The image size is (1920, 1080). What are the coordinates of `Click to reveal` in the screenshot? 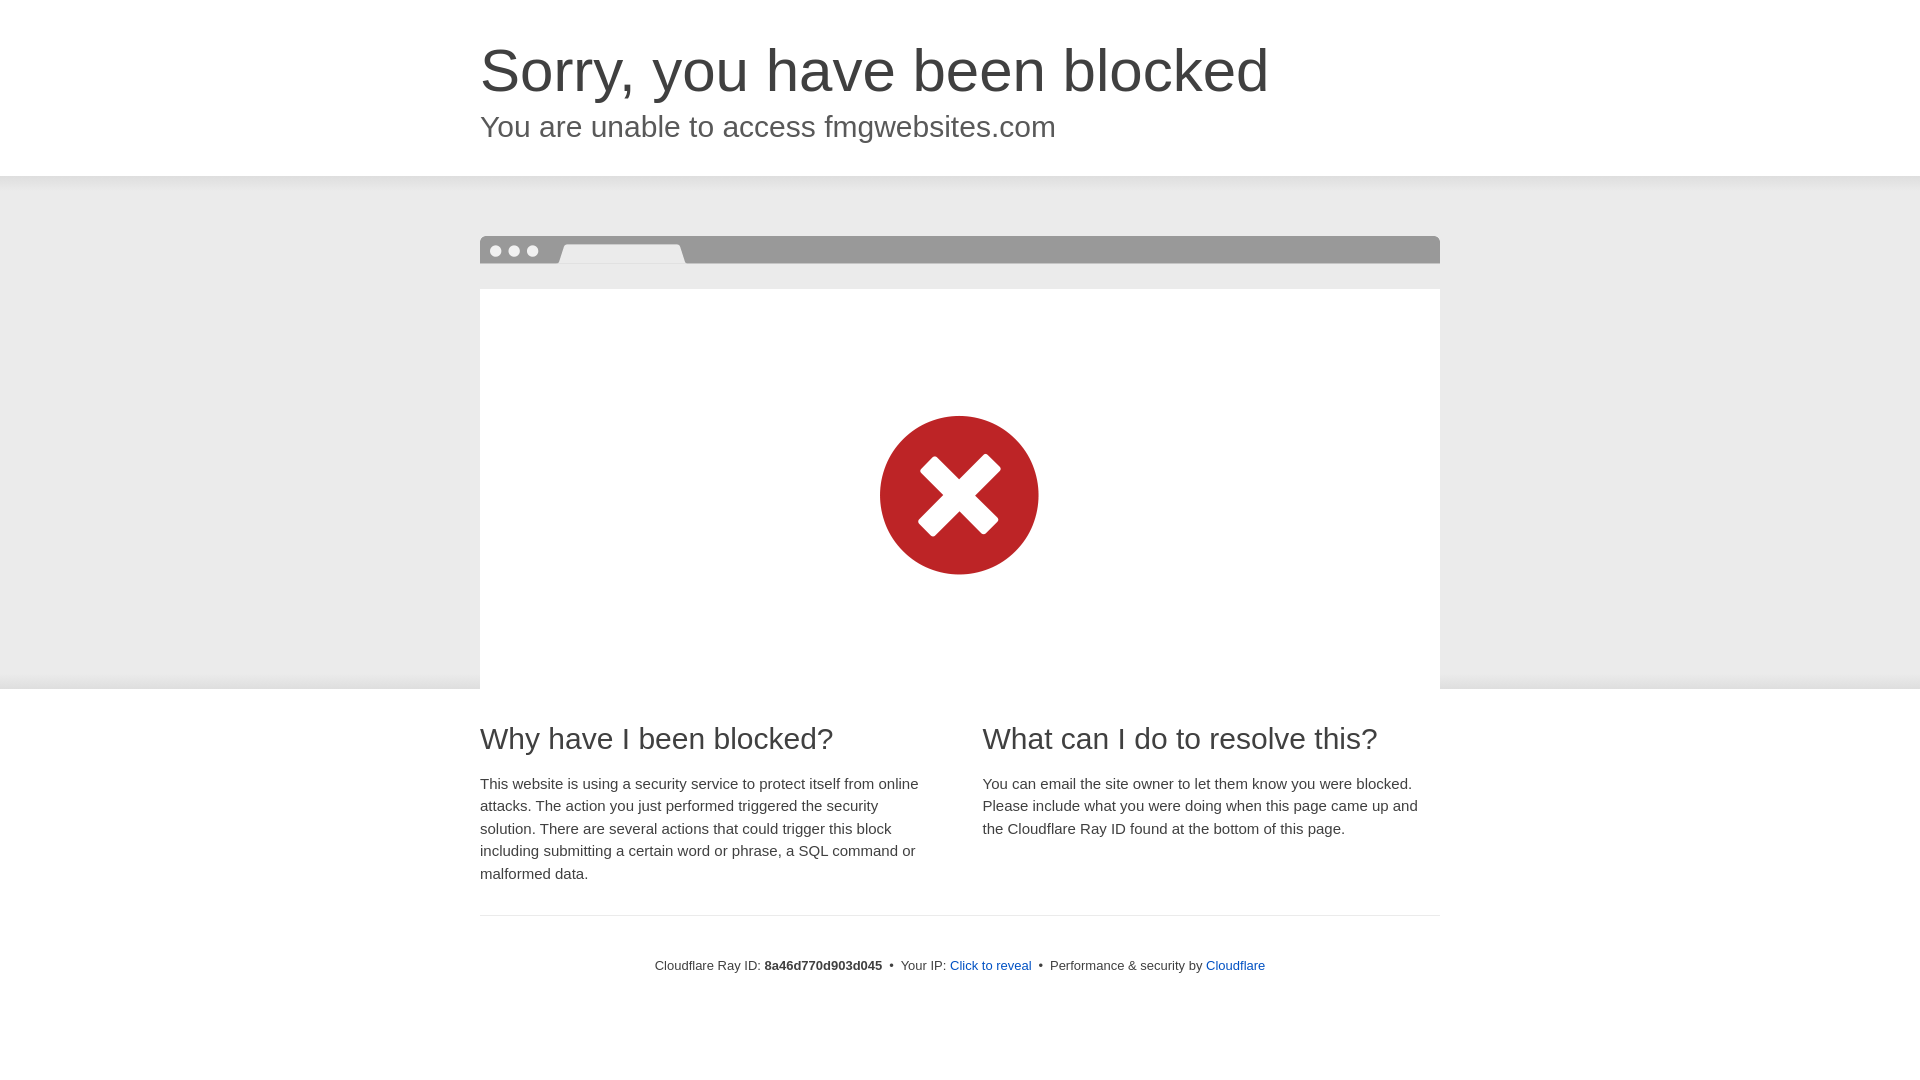 It's located at (991, 966).